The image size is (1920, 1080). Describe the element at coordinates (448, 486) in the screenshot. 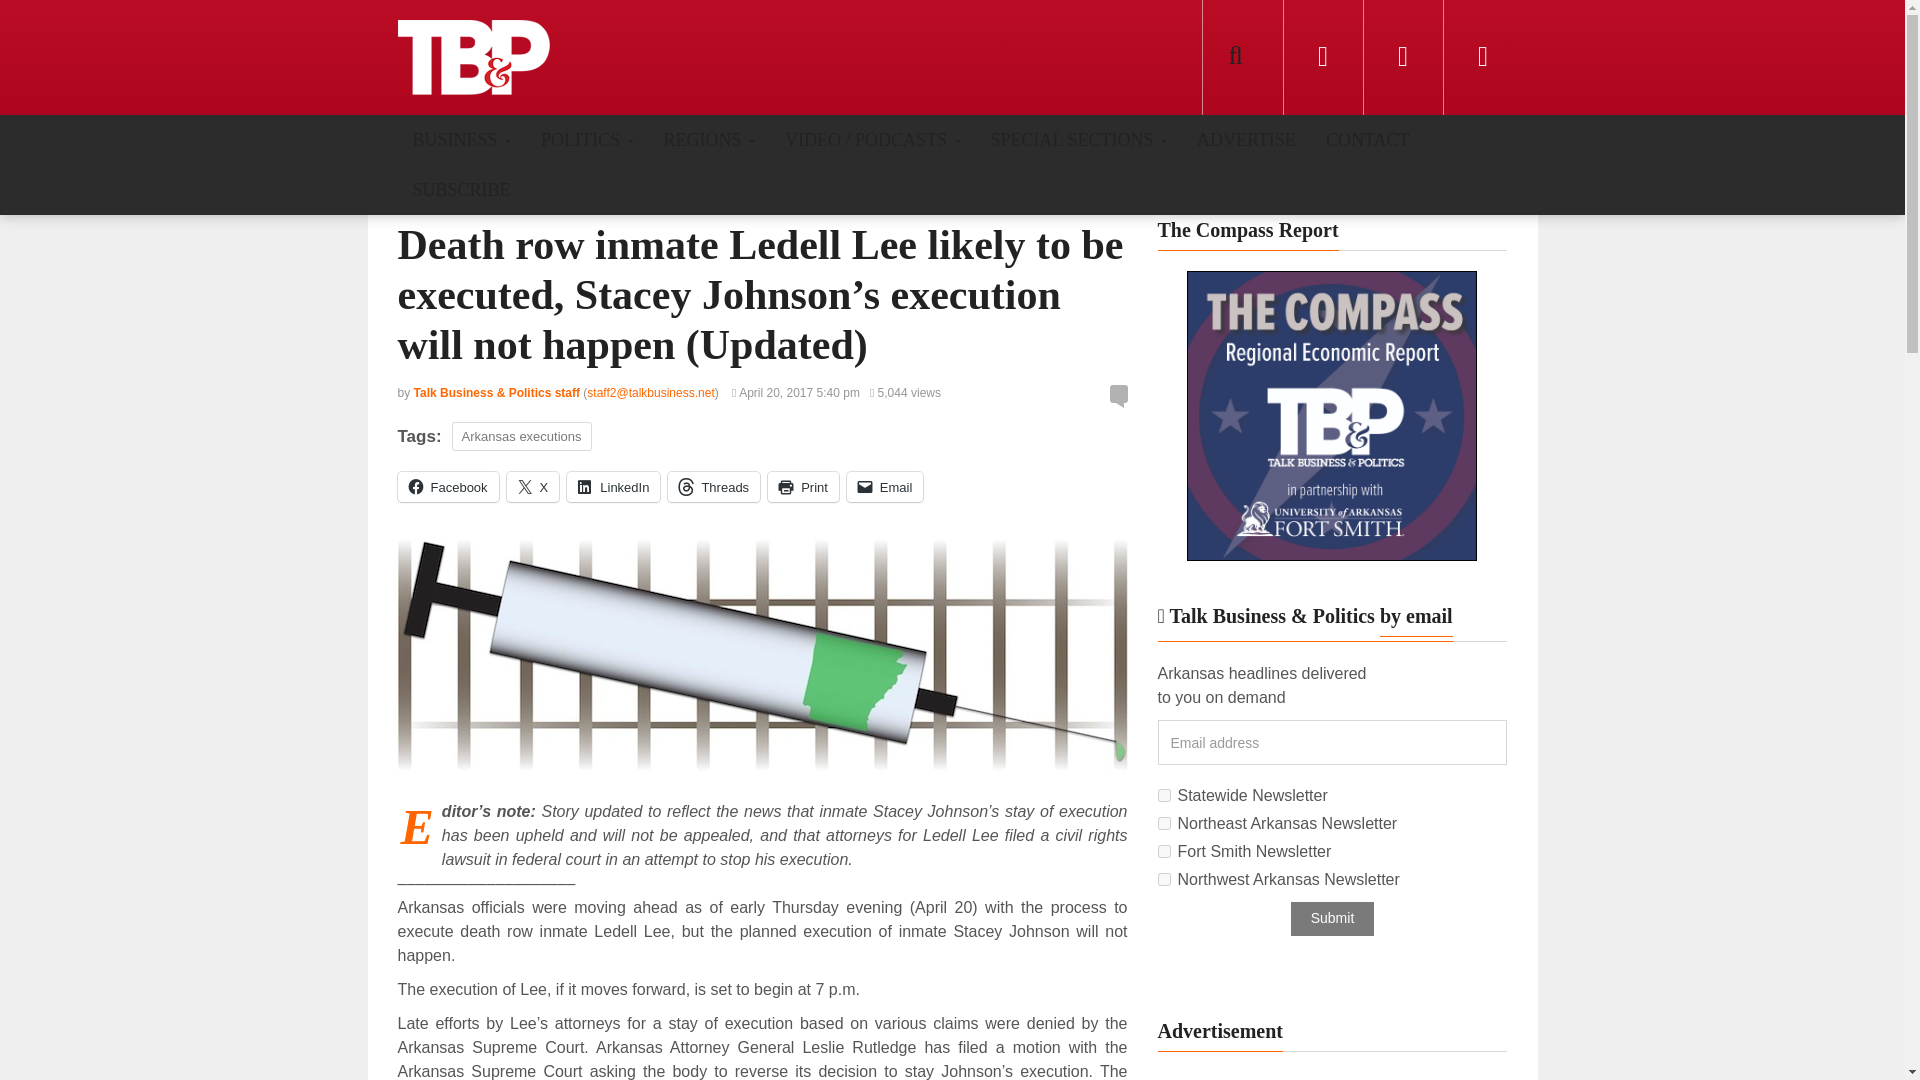

I see `Click to share on Facebook` at that location.